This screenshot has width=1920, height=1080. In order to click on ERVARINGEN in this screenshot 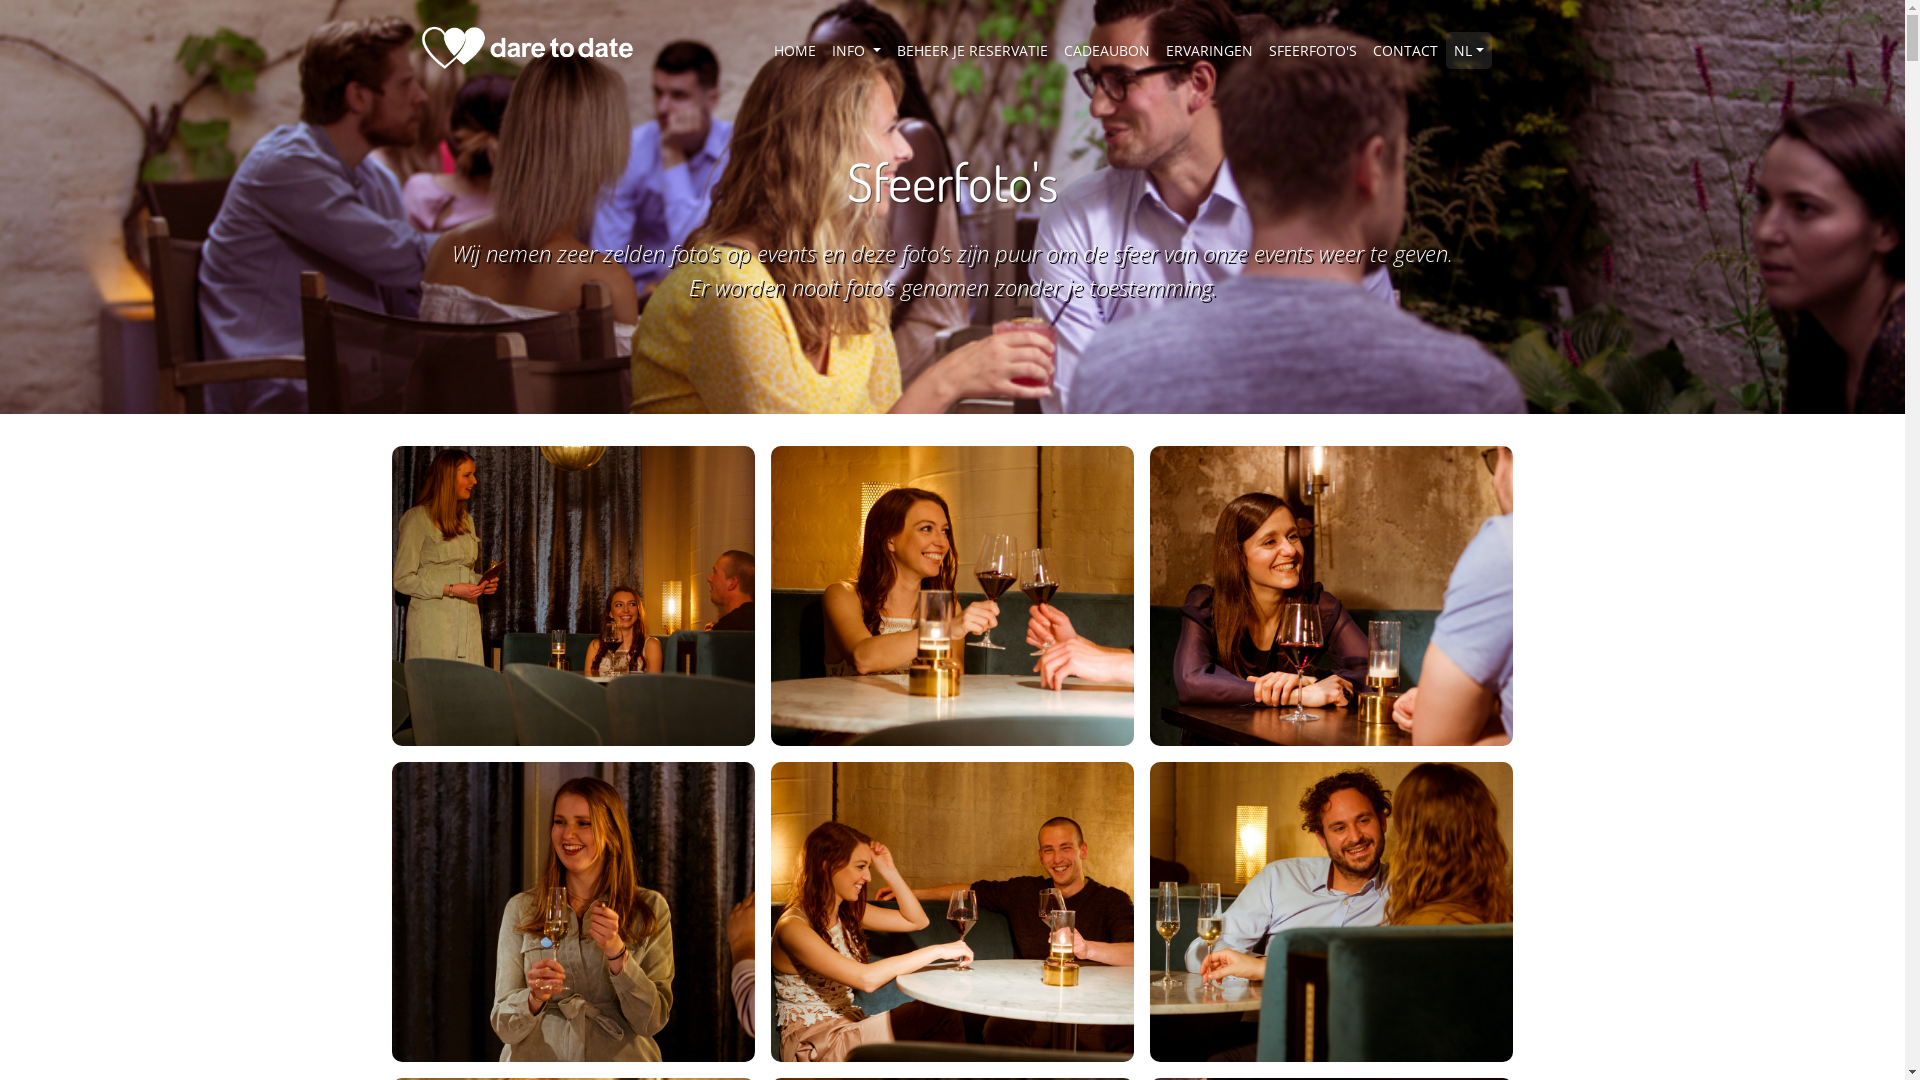, I will do `click(1210, 50)`.